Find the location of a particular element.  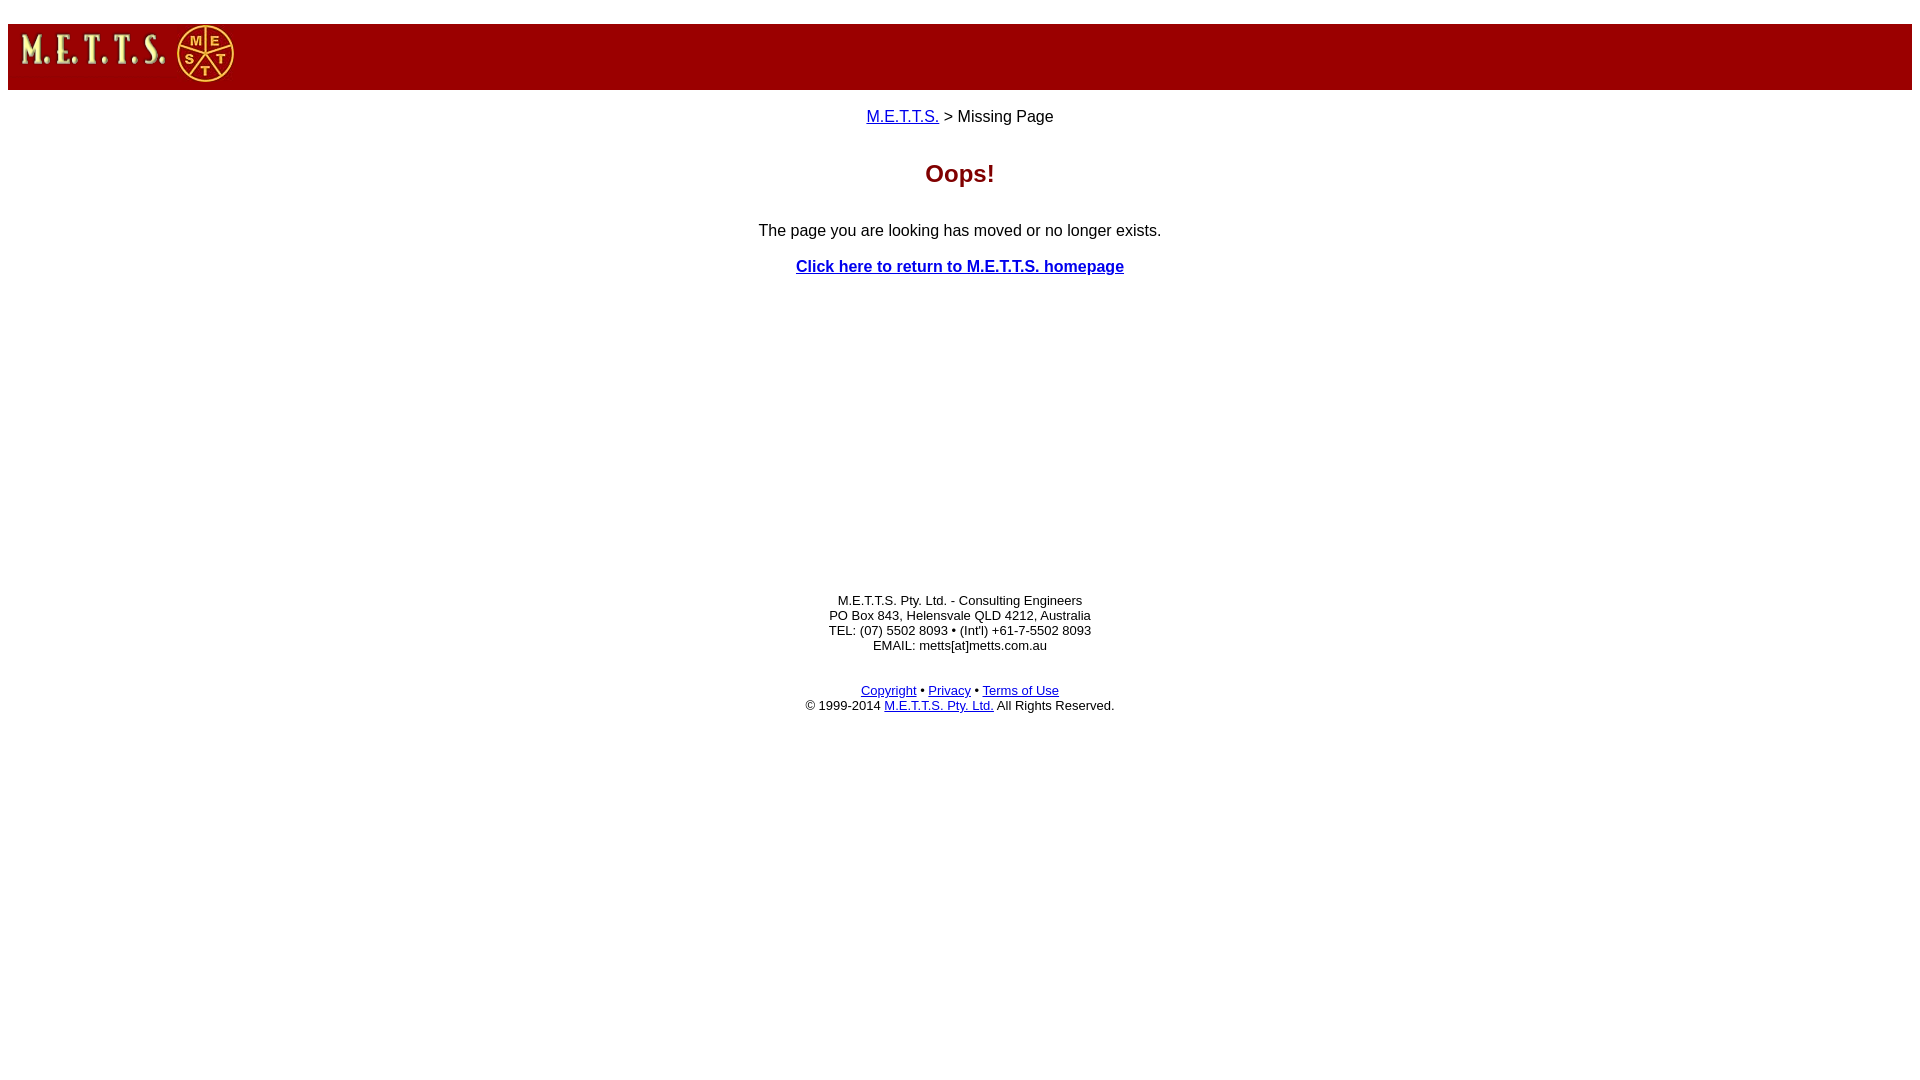

M.E.T.T.S. is located at coordinates (902, 116).